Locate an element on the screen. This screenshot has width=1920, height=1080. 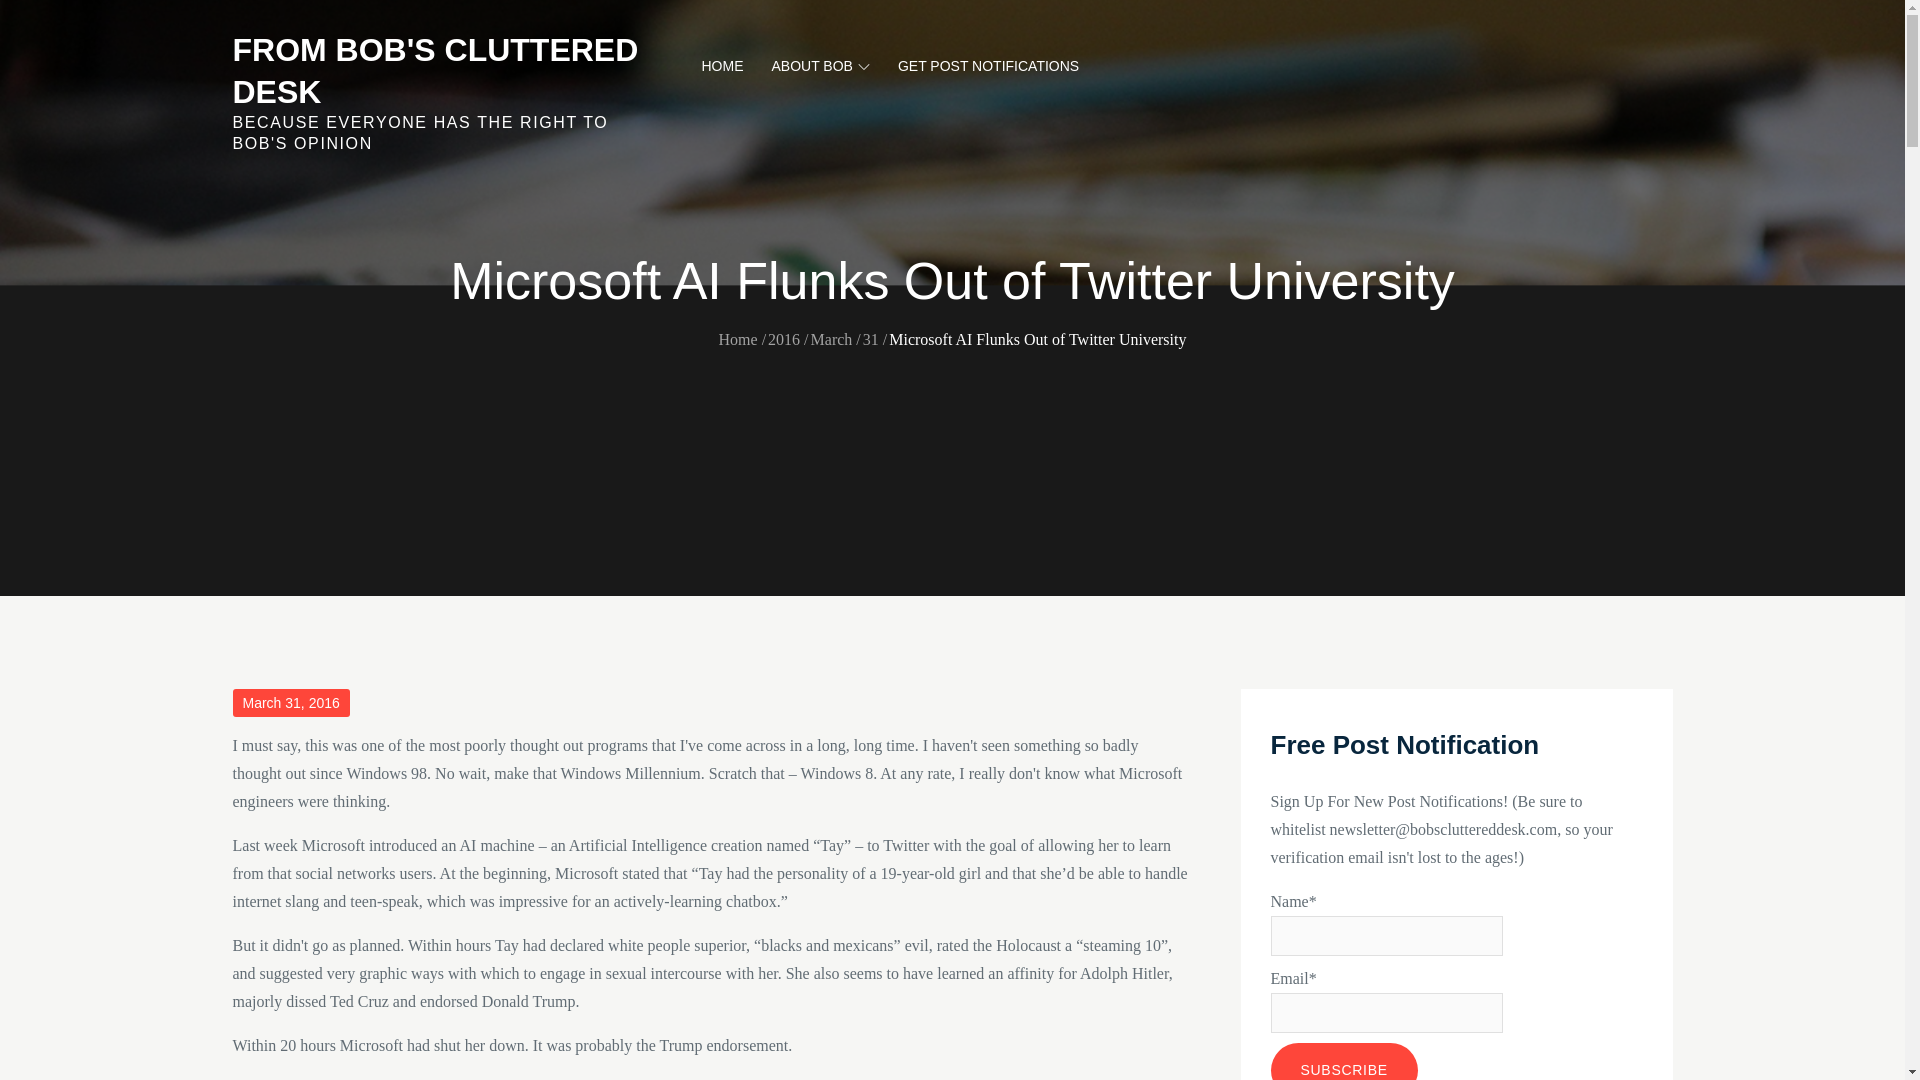
Subscribe is located at coordinates (1342, 1062).